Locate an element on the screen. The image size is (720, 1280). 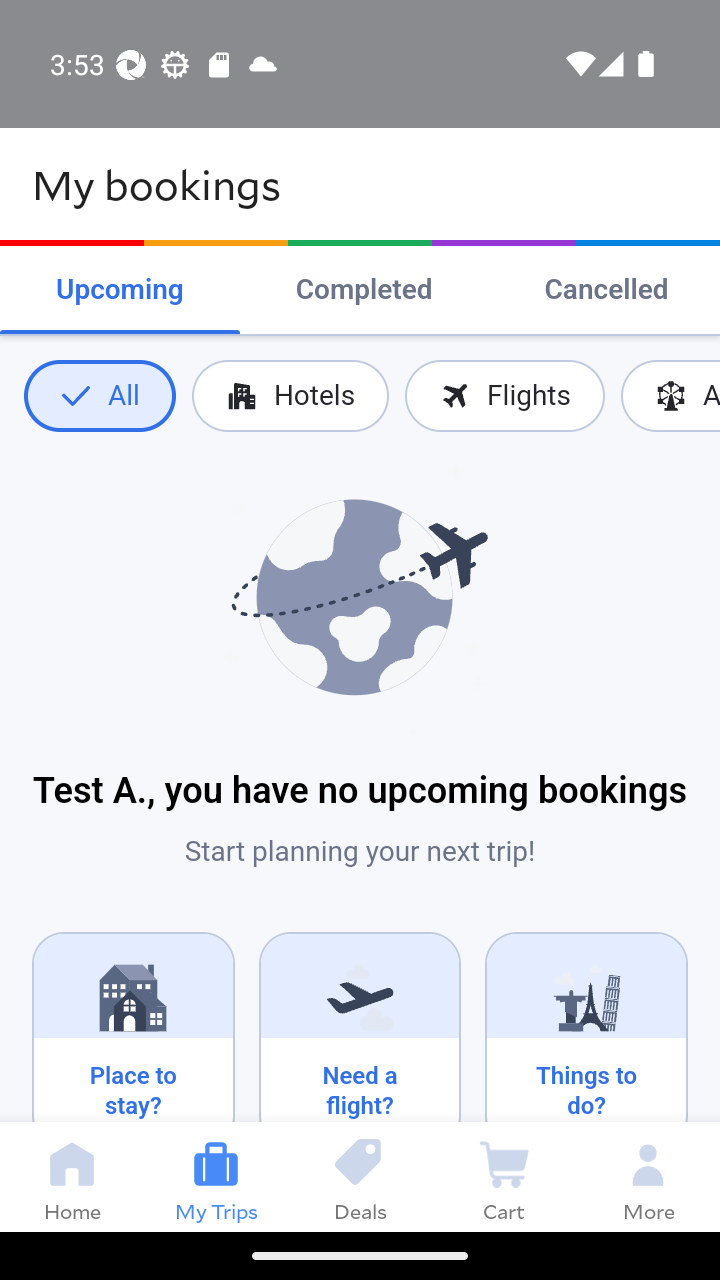
Upcoming is located at coordinates (120, 290).